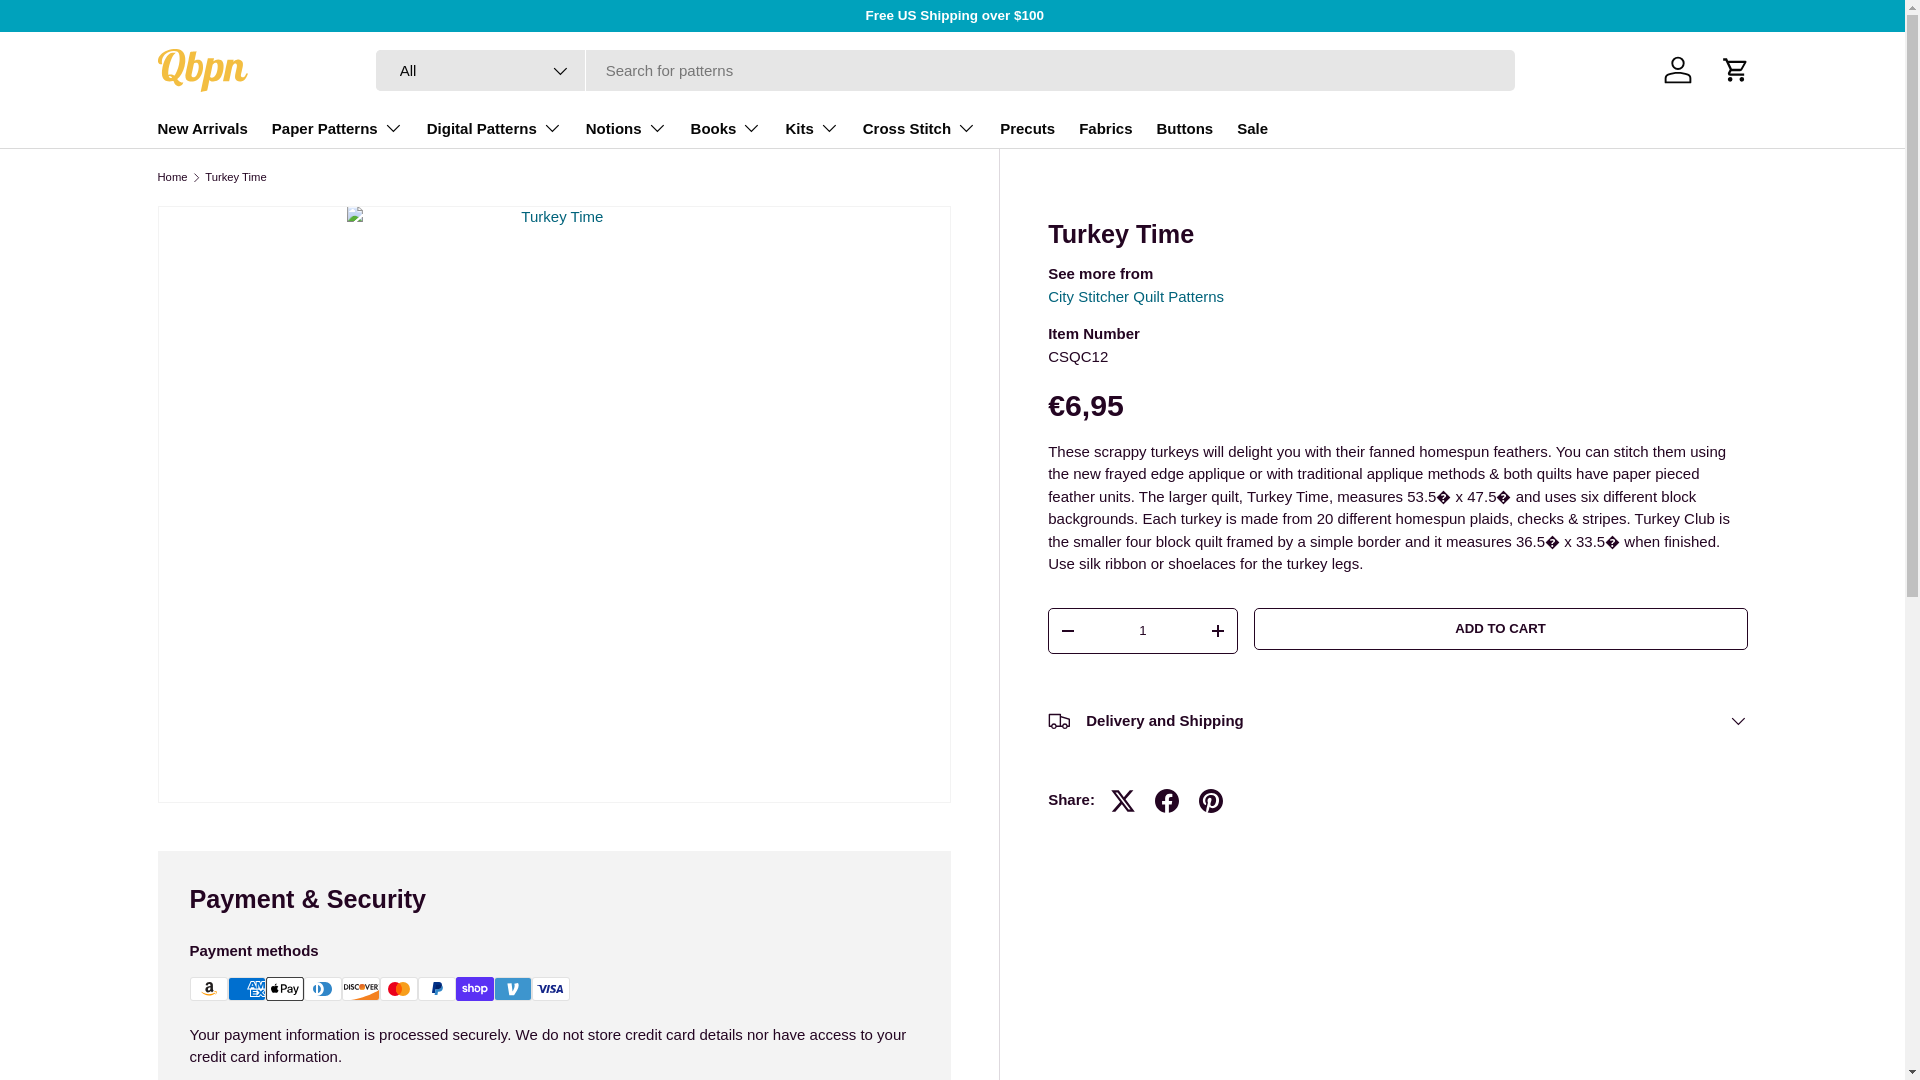 The image size is (1920, 1080). I want to click on All, so click(480, 70).